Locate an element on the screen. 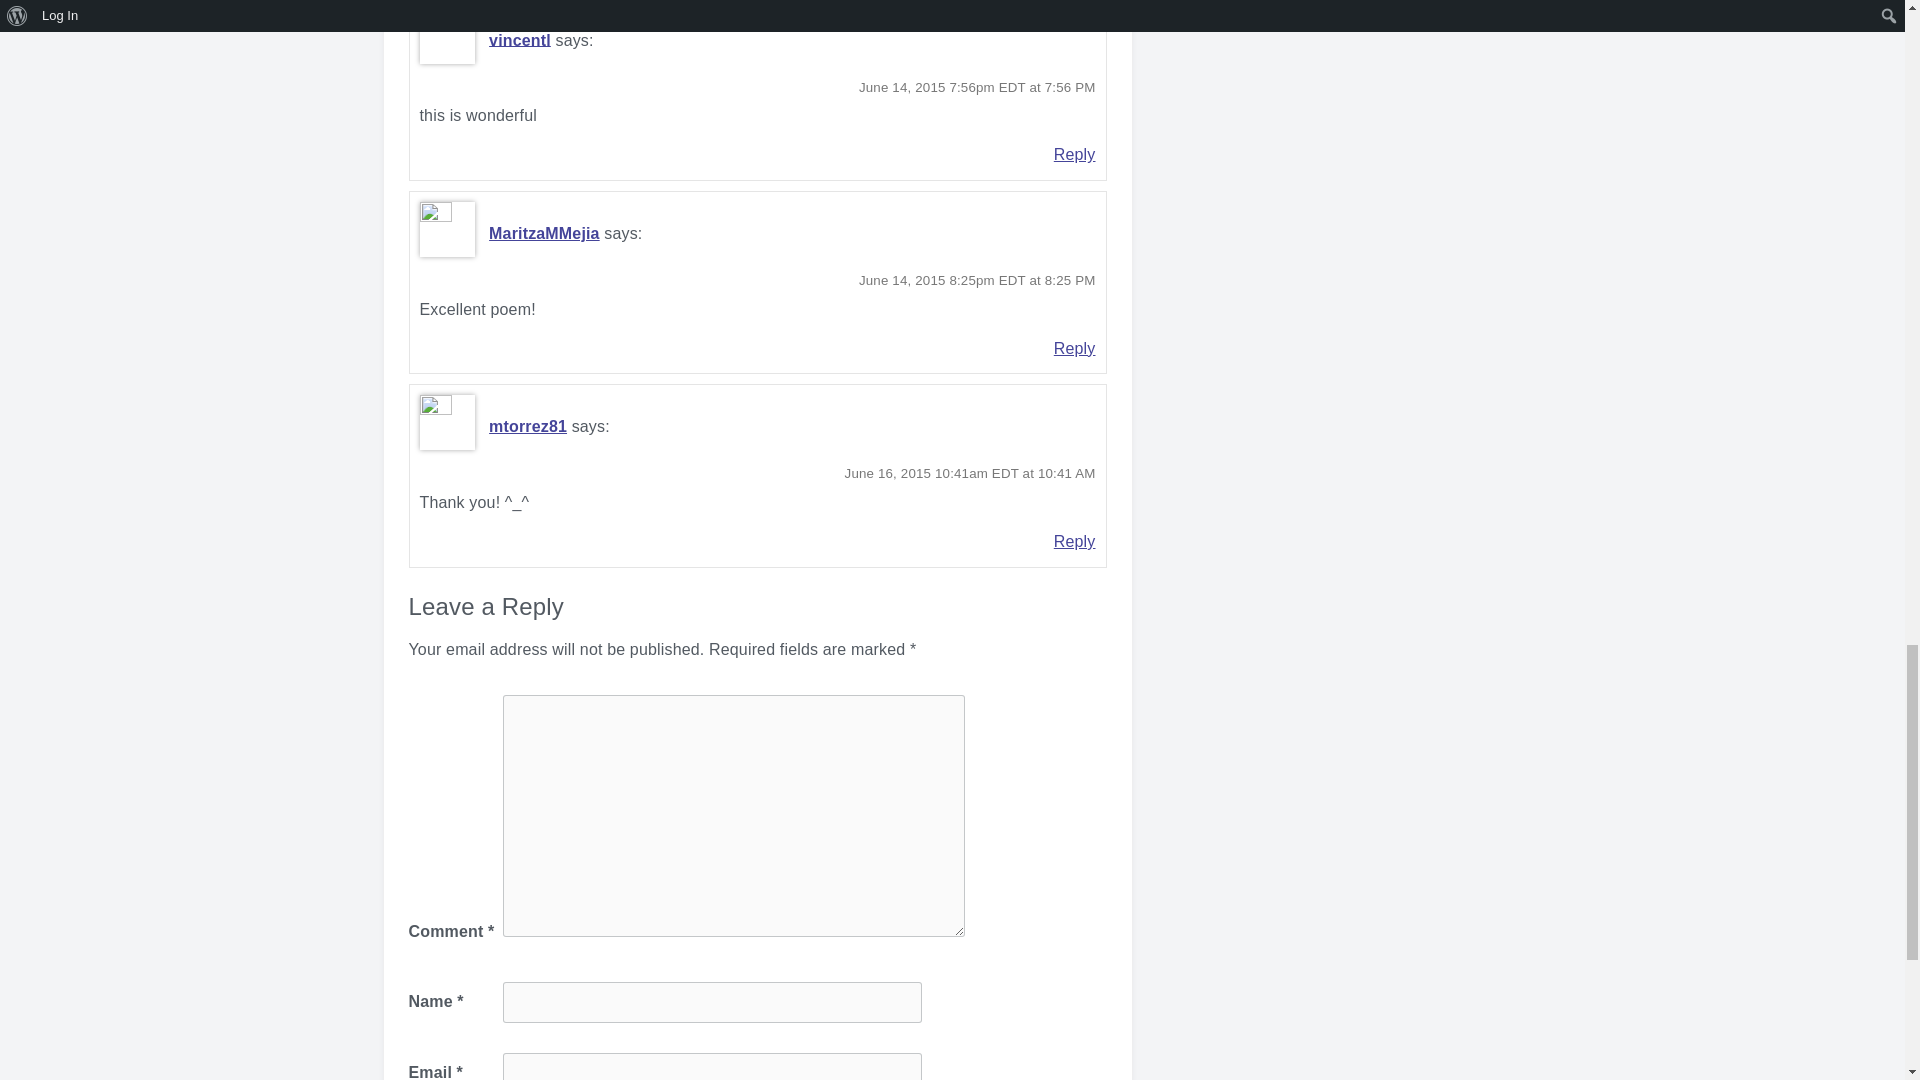  MaritzaMMejia is located at coordinates (544, 232).